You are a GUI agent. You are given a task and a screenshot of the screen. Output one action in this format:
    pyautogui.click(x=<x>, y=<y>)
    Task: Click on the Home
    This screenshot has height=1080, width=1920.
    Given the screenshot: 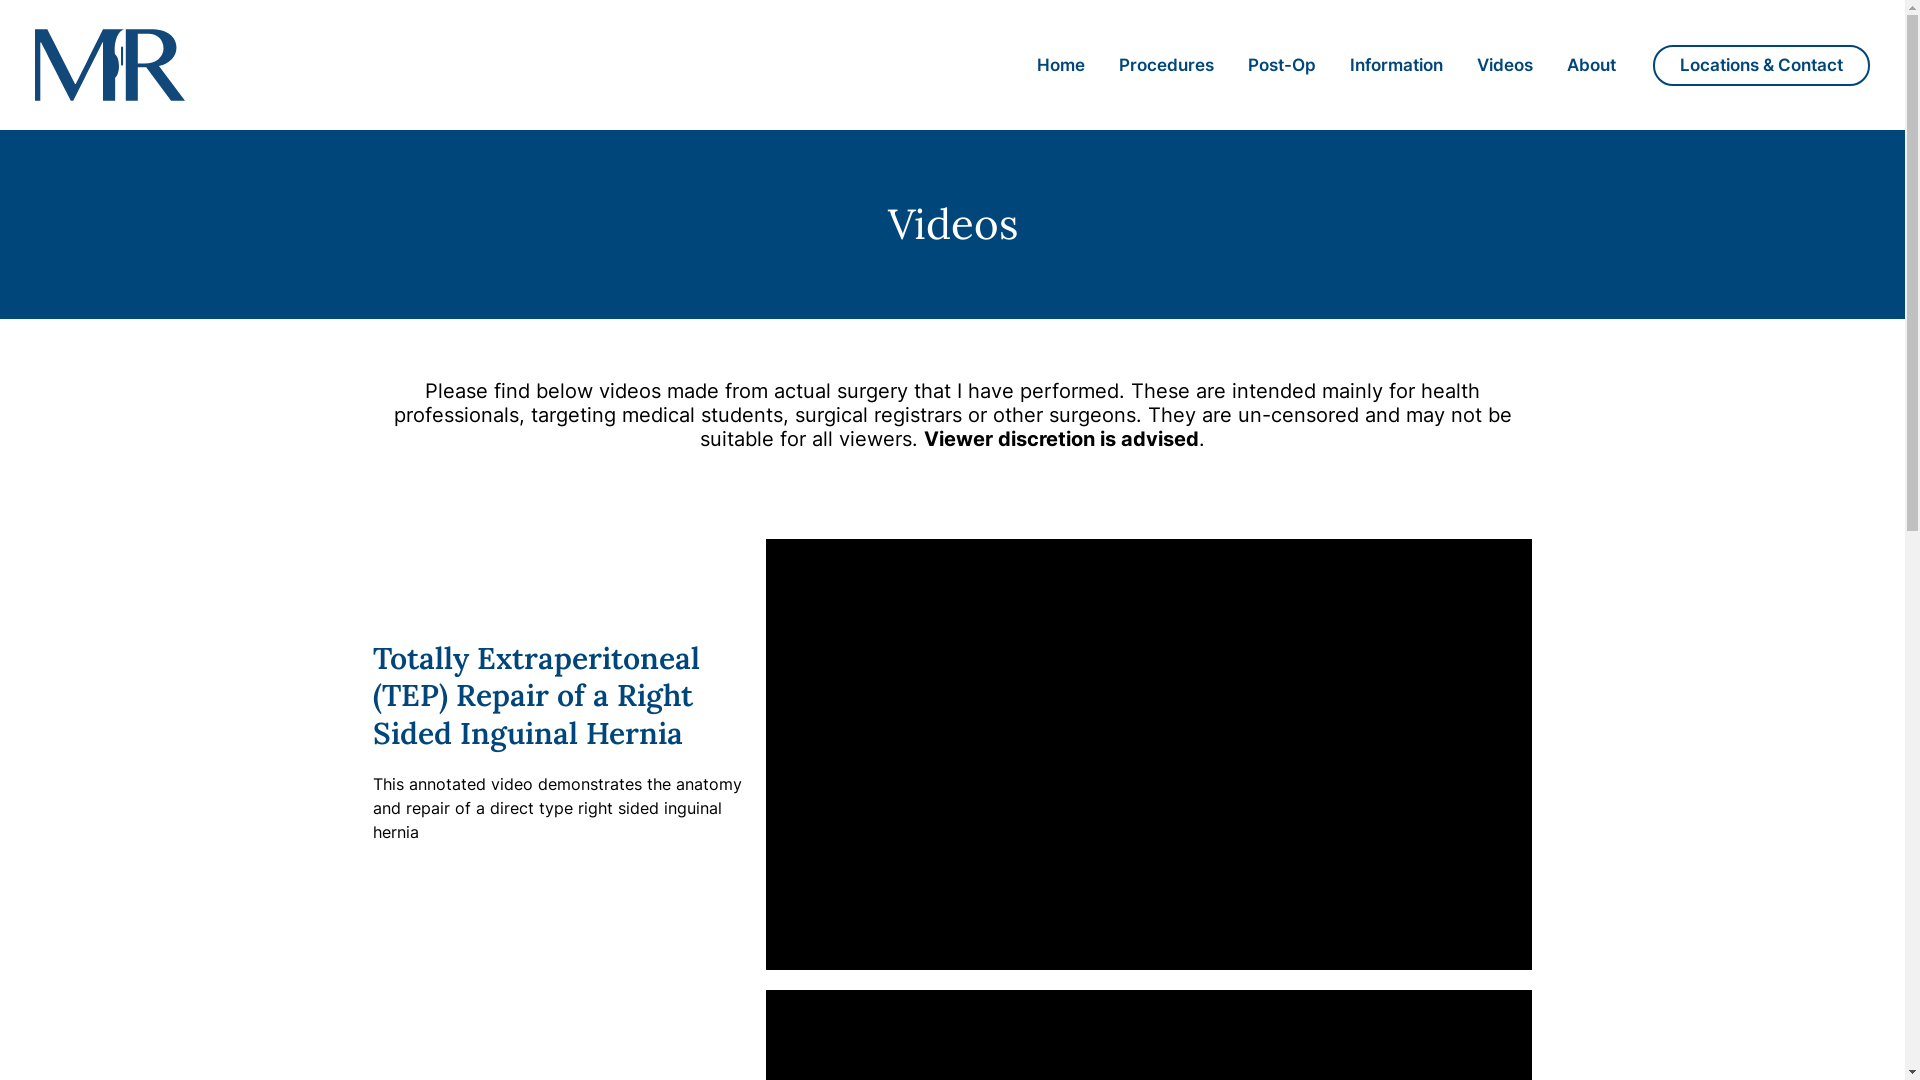 What is the action you would take?
    pyautogui.click(x=1061, y=65)
    